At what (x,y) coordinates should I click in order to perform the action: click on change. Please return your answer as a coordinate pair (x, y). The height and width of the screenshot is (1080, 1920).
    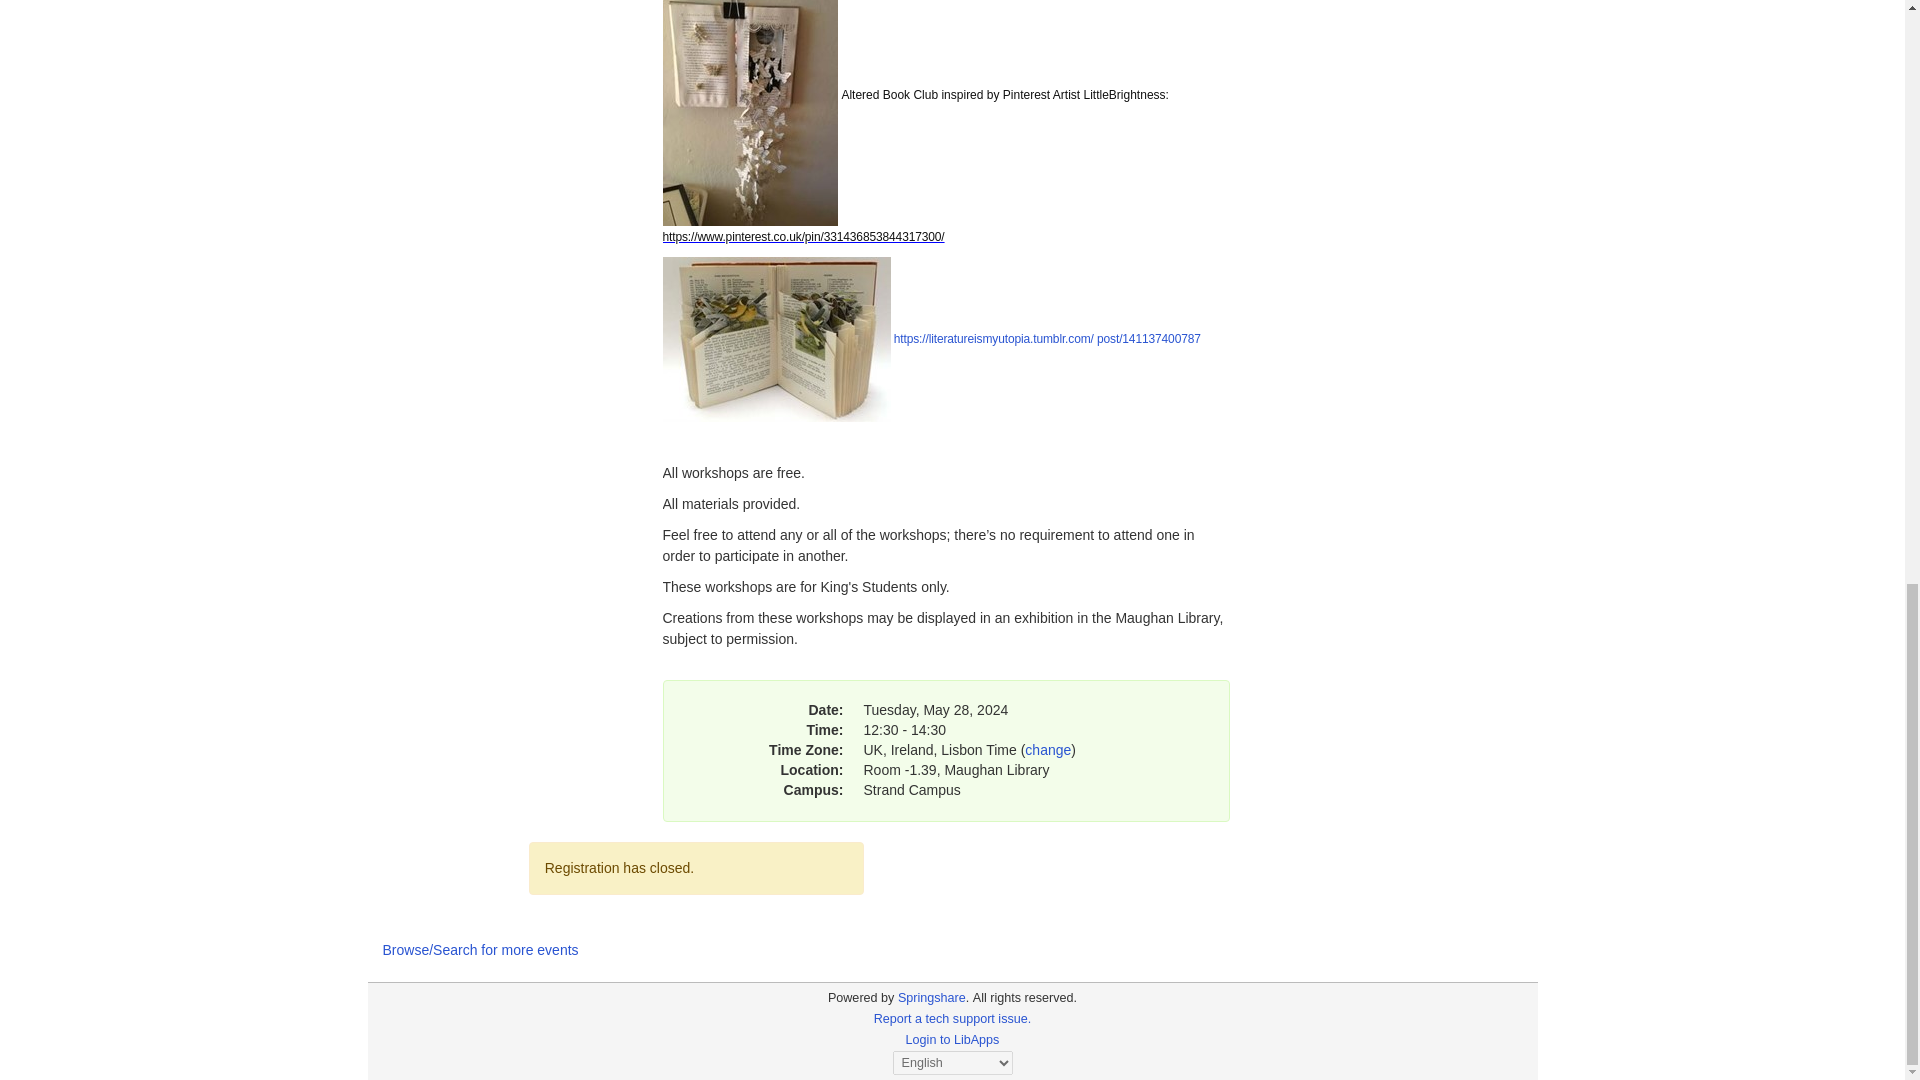
    Looking at the image, I should click on (1048, 750).